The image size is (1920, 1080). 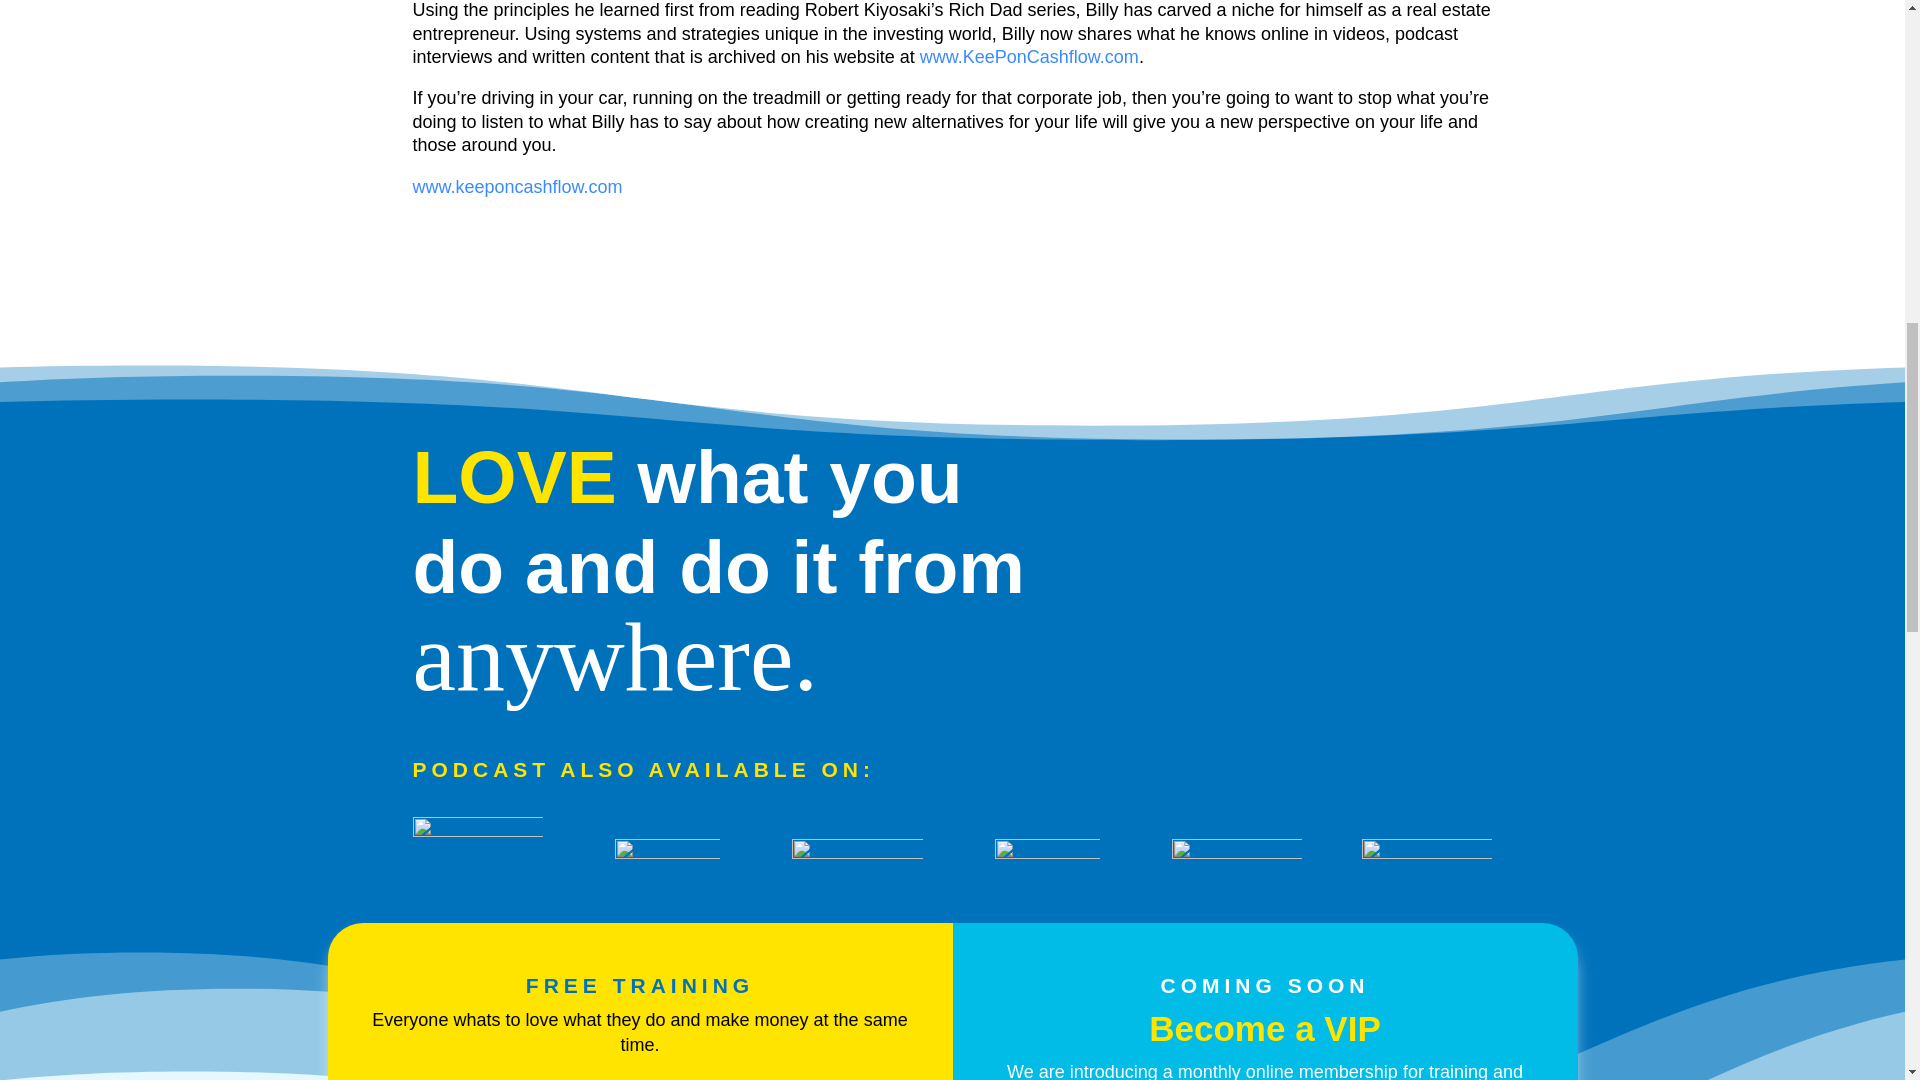 I want to click on www.keeponcashflow.com, so click(x=517, y=186).